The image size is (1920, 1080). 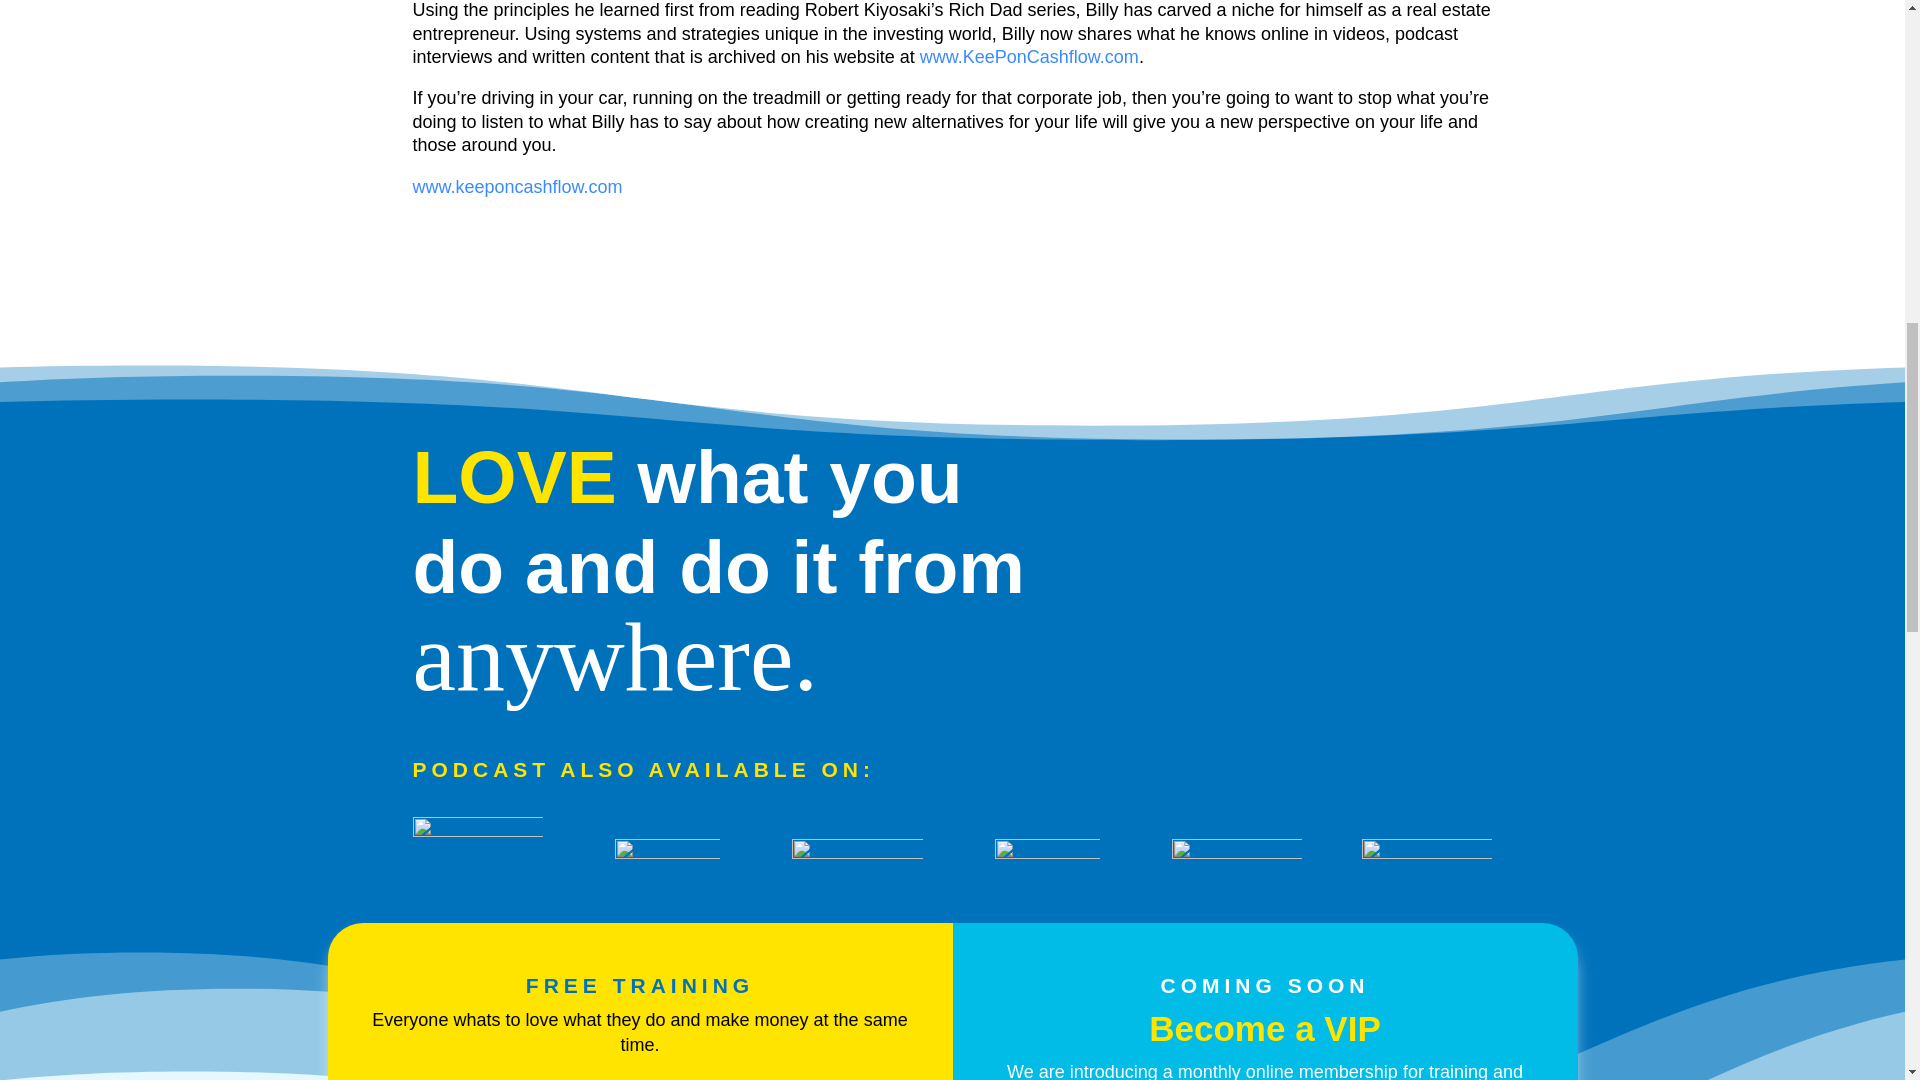 I want to click on www.keeponcashflow.com, so click(x=517, y=186).